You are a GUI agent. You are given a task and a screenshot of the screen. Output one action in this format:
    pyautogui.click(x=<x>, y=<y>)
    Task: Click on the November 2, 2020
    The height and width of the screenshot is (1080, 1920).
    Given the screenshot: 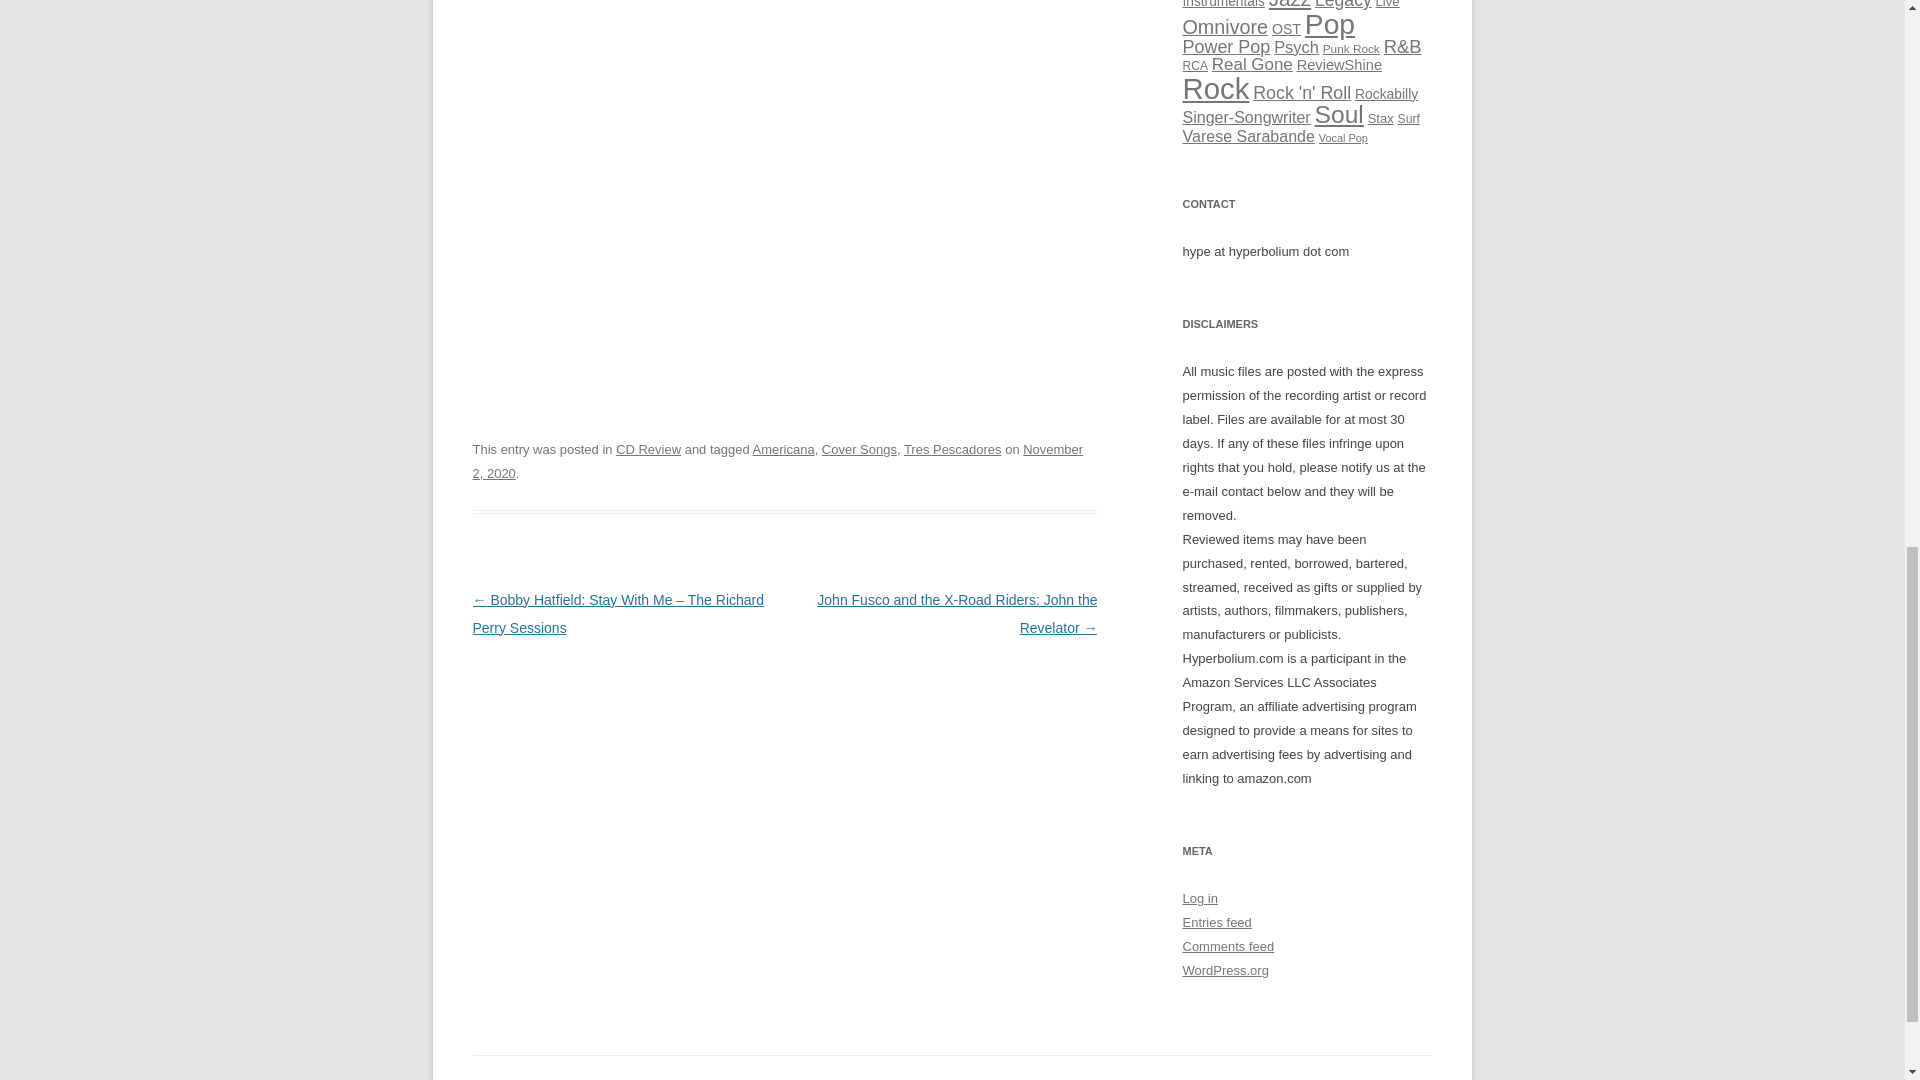 What is the action you would take?
    pyautogui.click(x=777, y=460)
    